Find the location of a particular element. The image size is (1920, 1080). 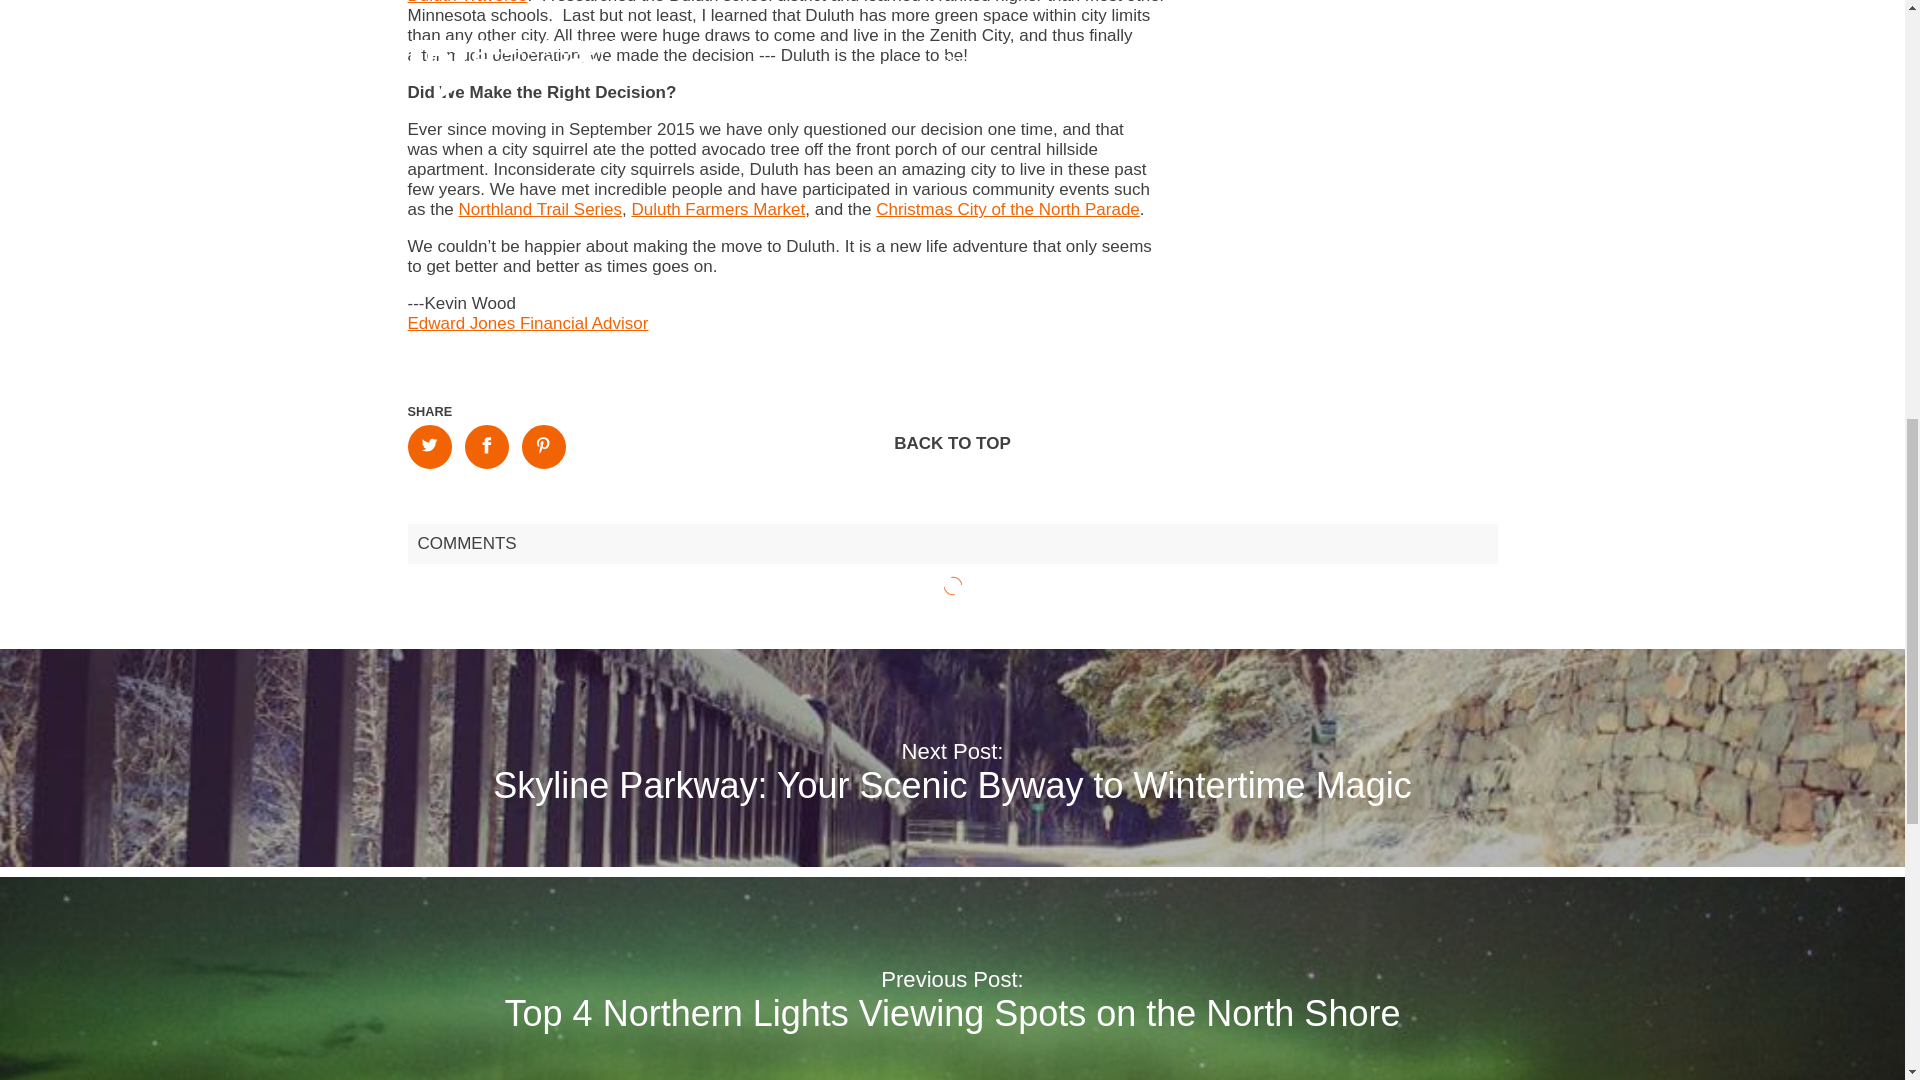

Share on Twitter is located at coordinates (429, 446).